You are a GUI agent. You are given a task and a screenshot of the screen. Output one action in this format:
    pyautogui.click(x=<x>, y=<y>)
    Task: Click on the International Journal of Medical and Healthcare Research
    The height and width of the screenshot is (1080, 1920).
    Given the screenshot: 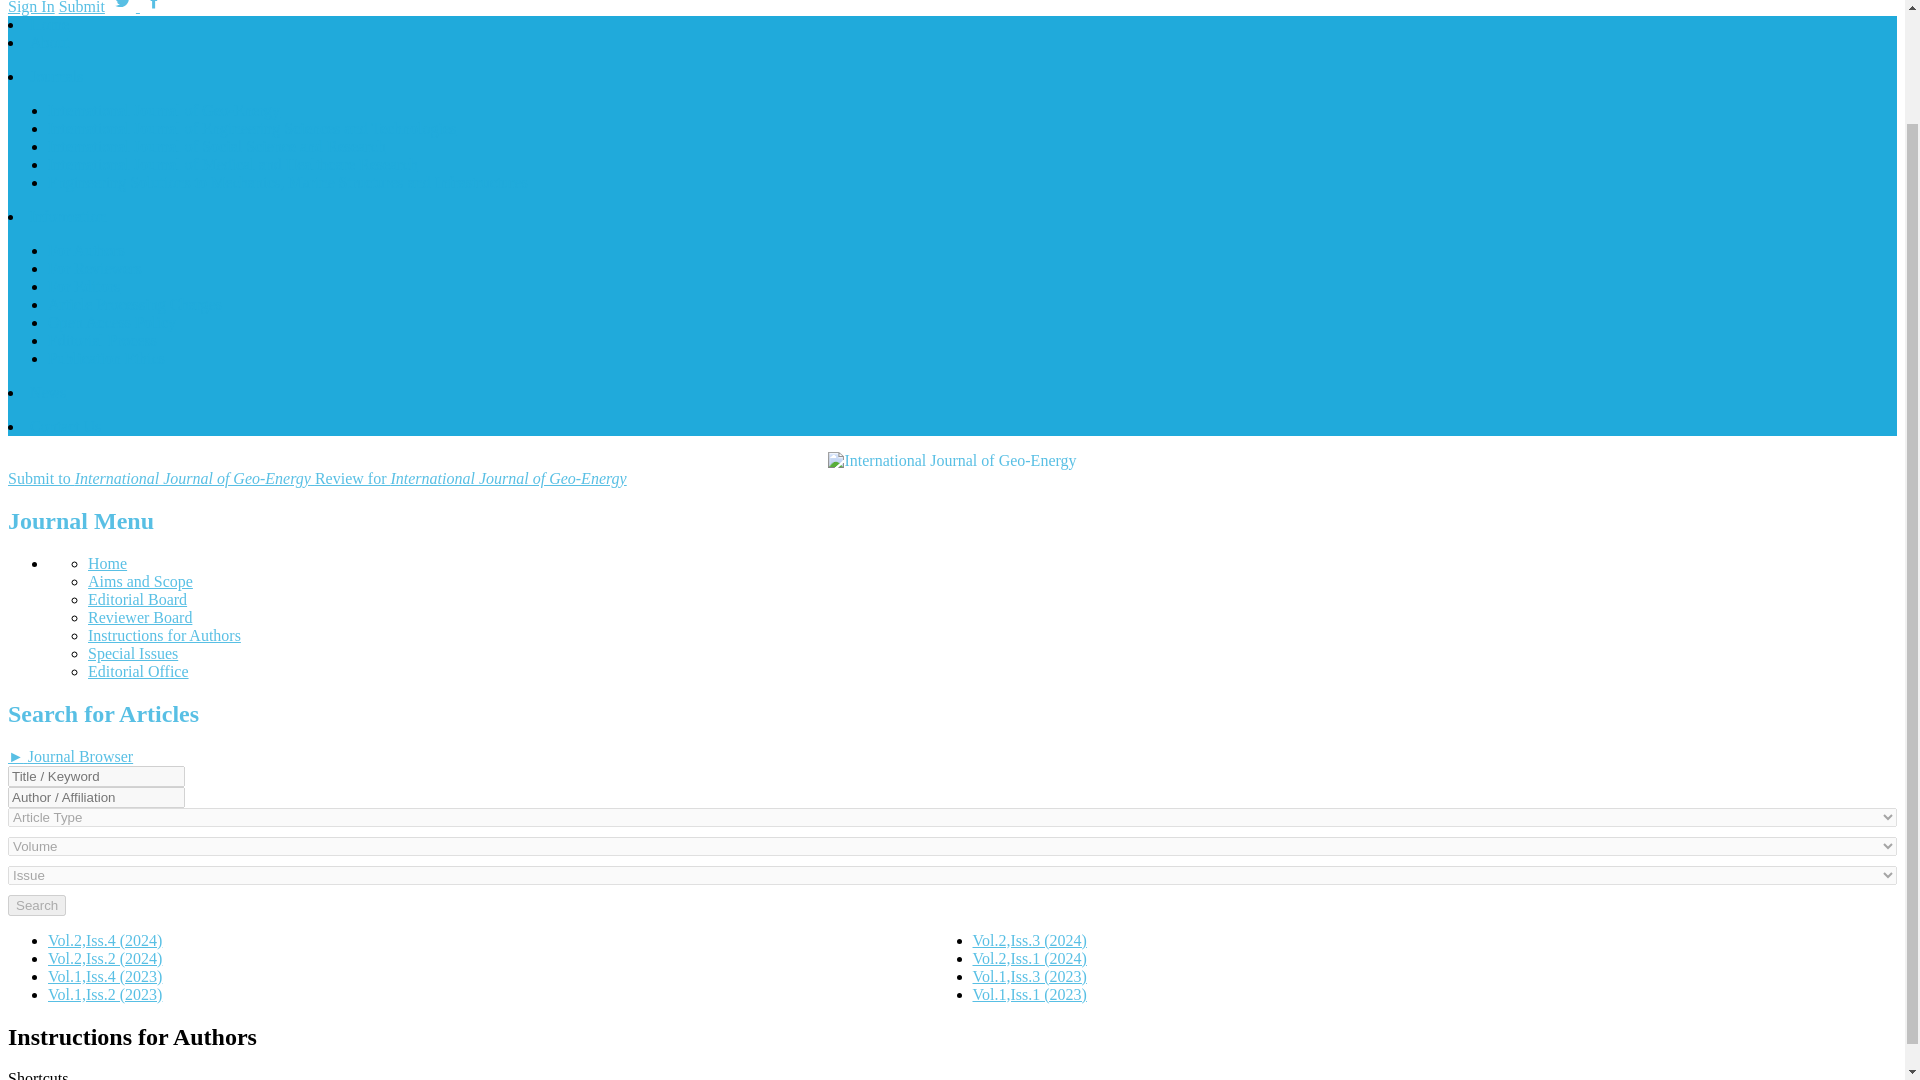 What is the action you would take?
    pyautogui.click(x=233, y=164)
    